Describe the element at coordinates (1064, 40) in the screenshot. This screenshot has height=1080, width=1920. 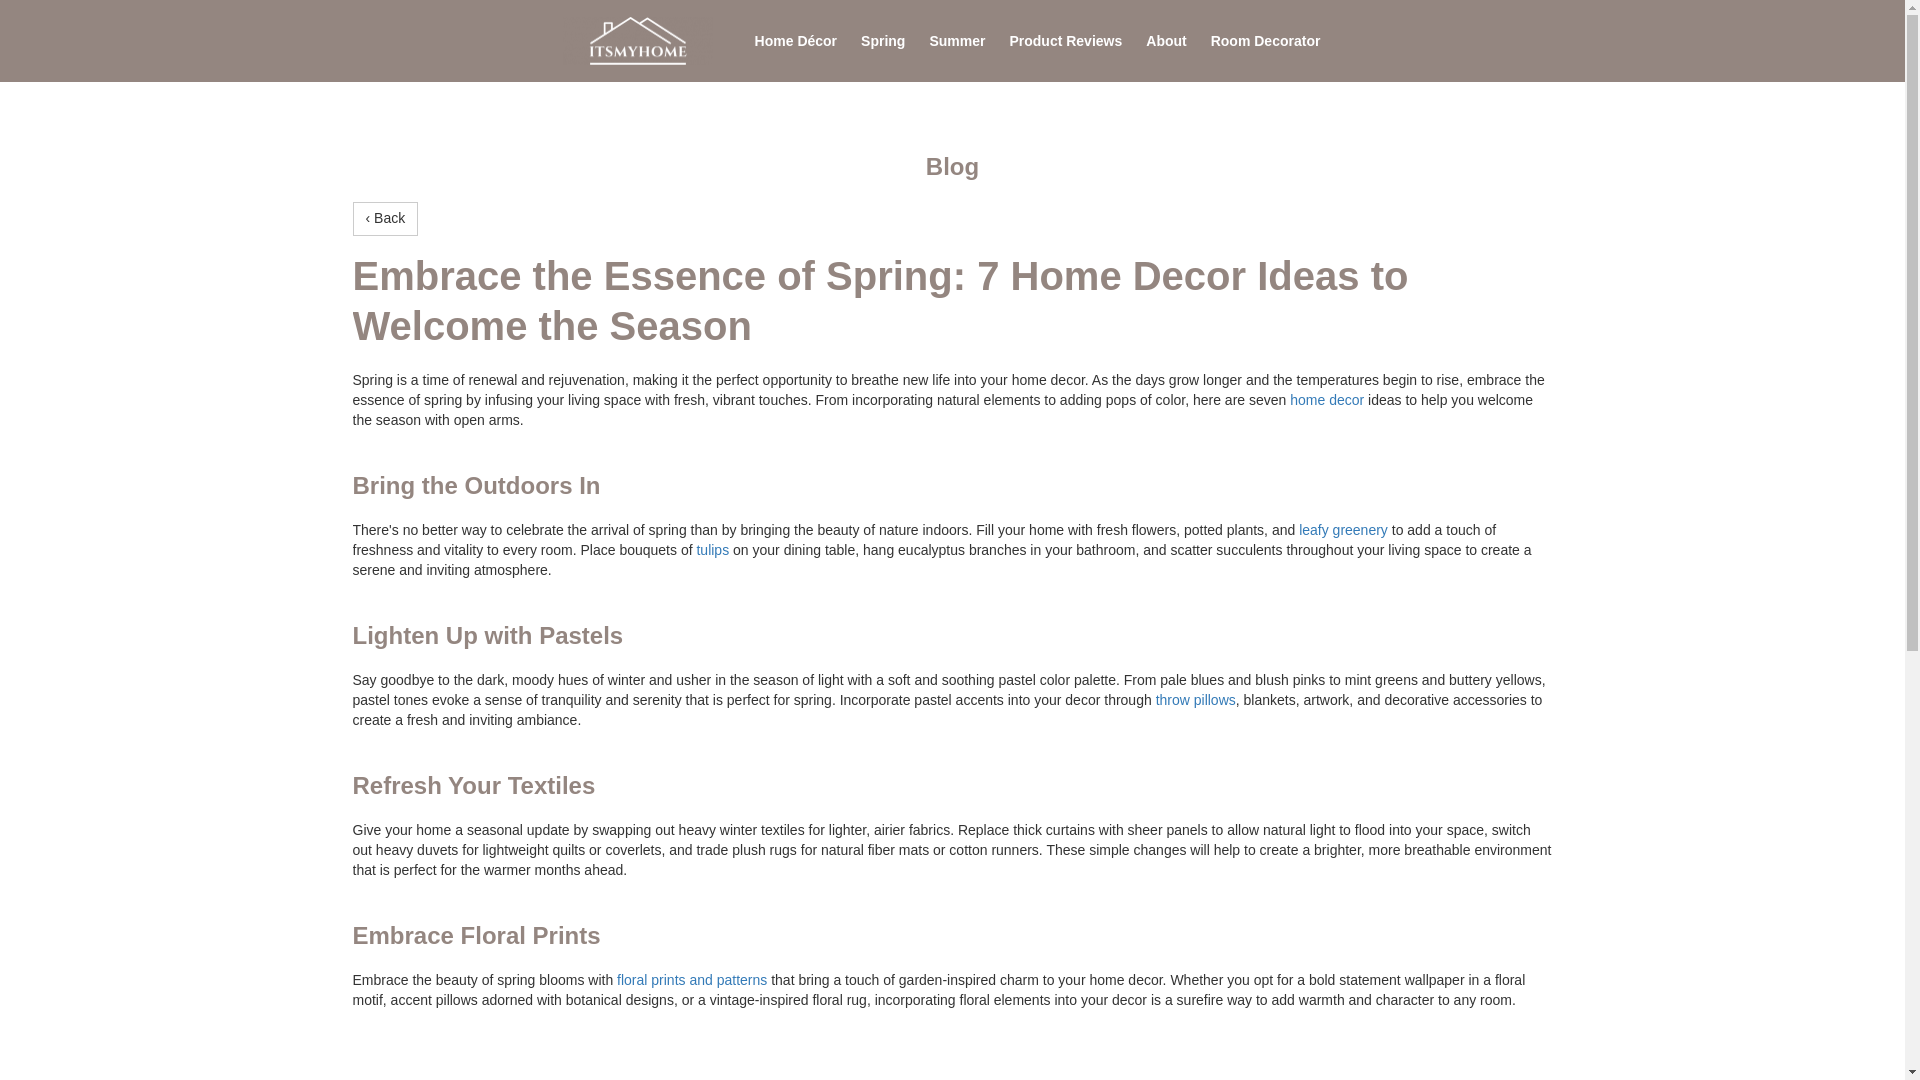
I see `Product Reviews` at that location.